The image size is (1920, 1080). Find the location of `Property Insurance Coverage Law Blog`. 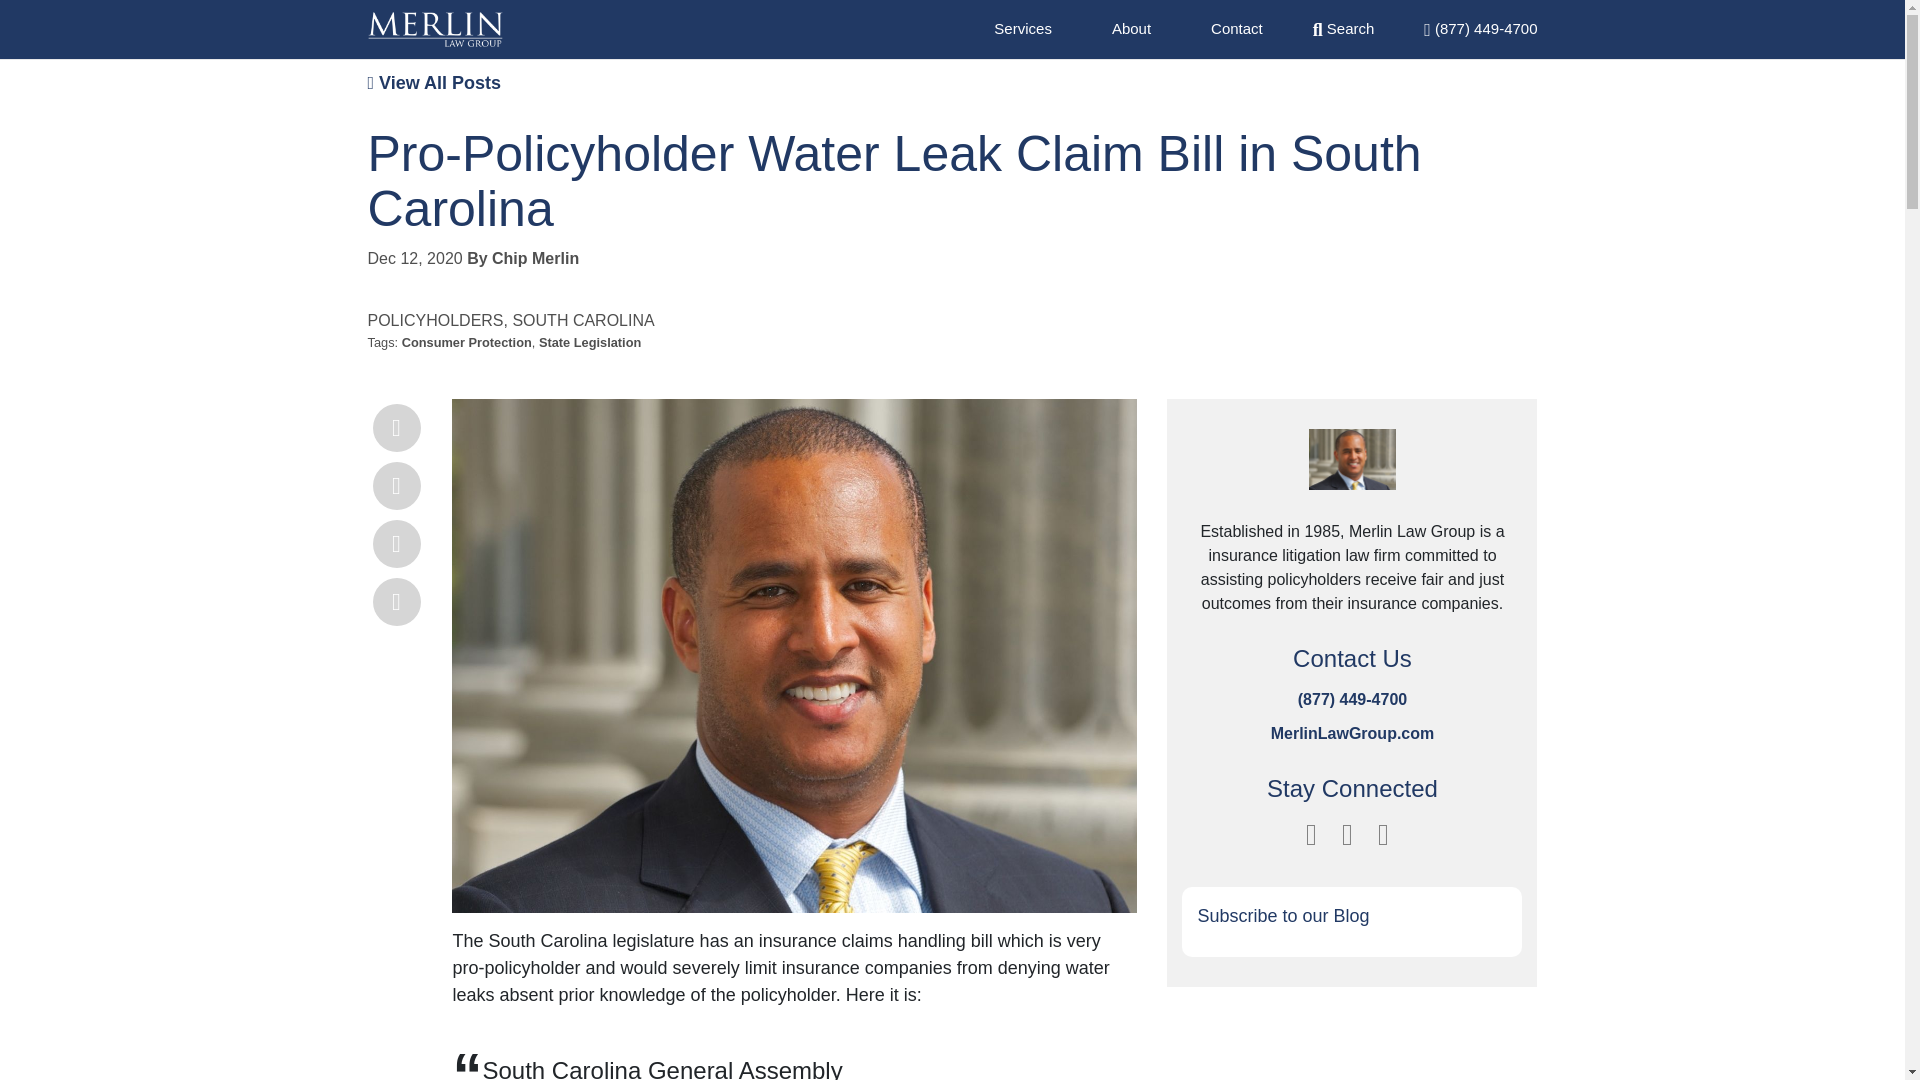

Property Insurance Coverage Law Blog is located at coordinates (436, 29).